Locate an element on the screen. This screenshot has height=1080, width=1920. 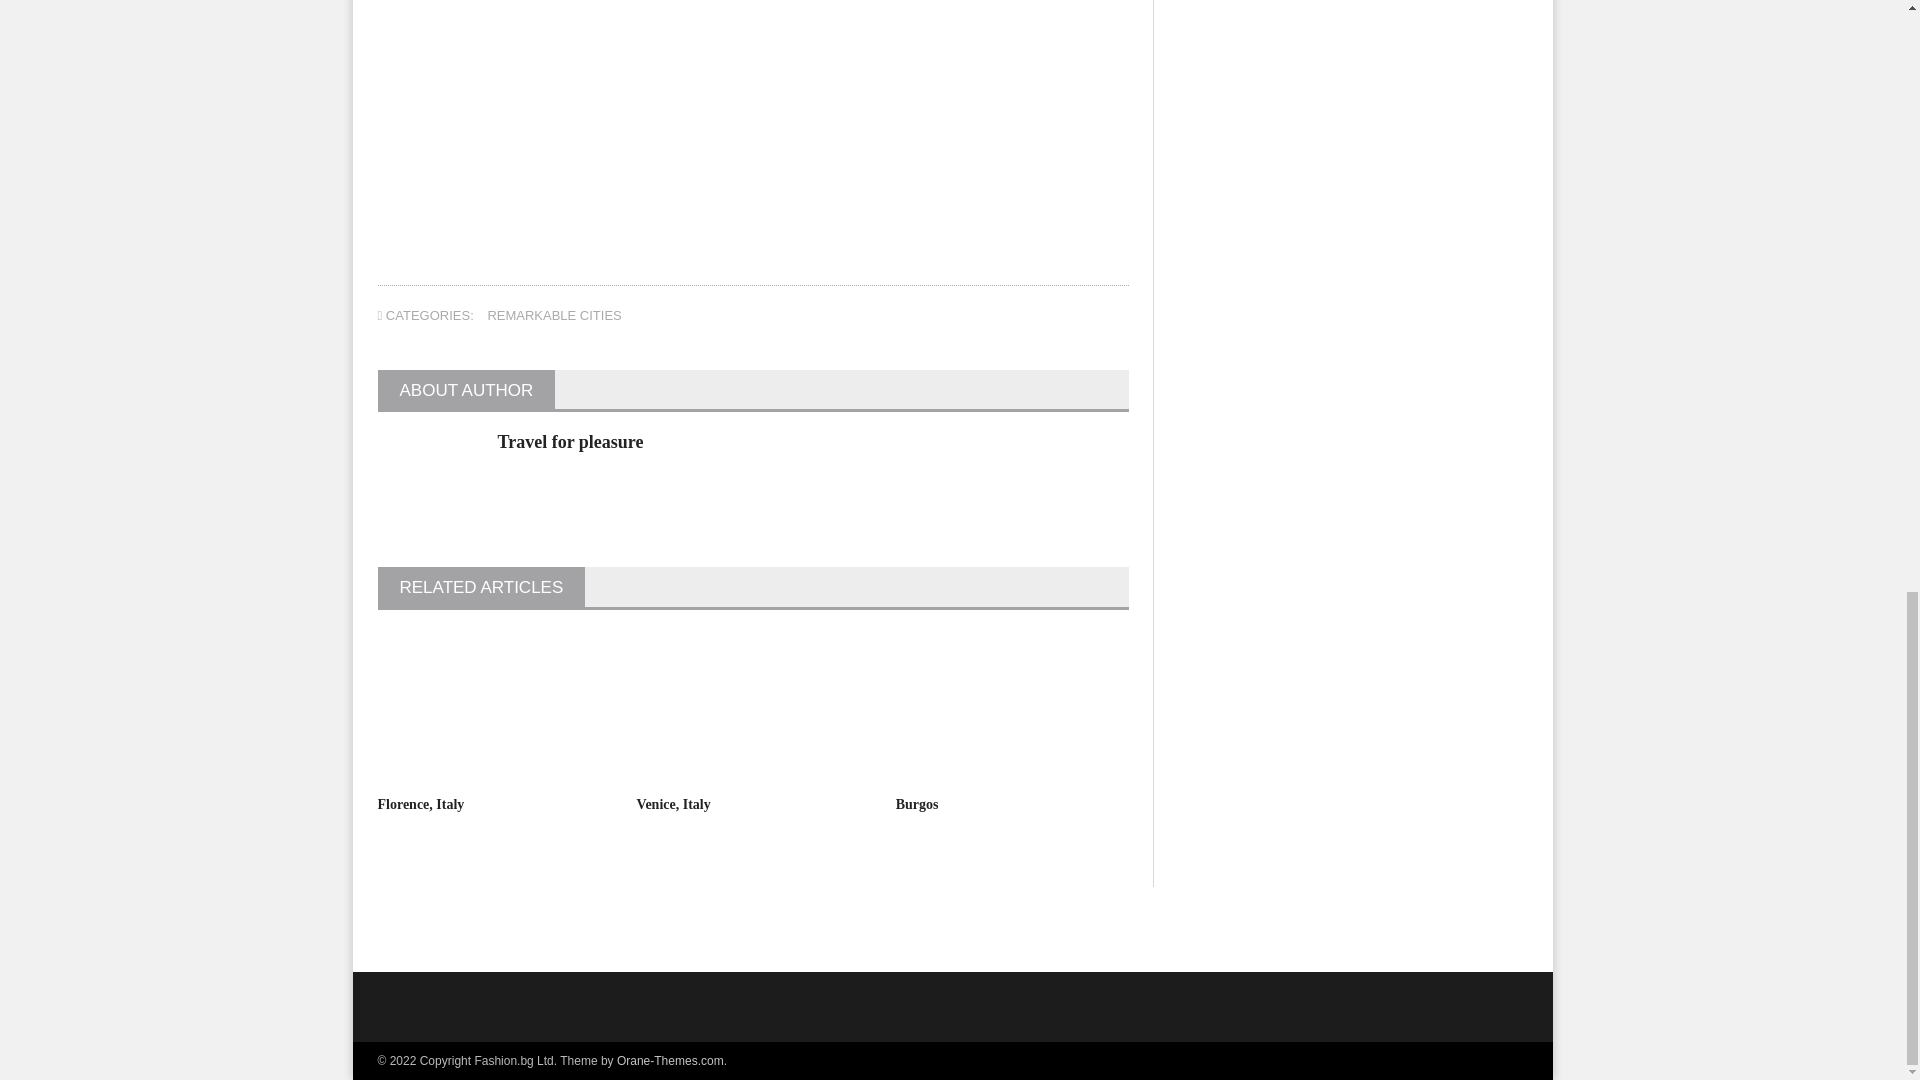
Burgos is located at coordinates (917, 804).